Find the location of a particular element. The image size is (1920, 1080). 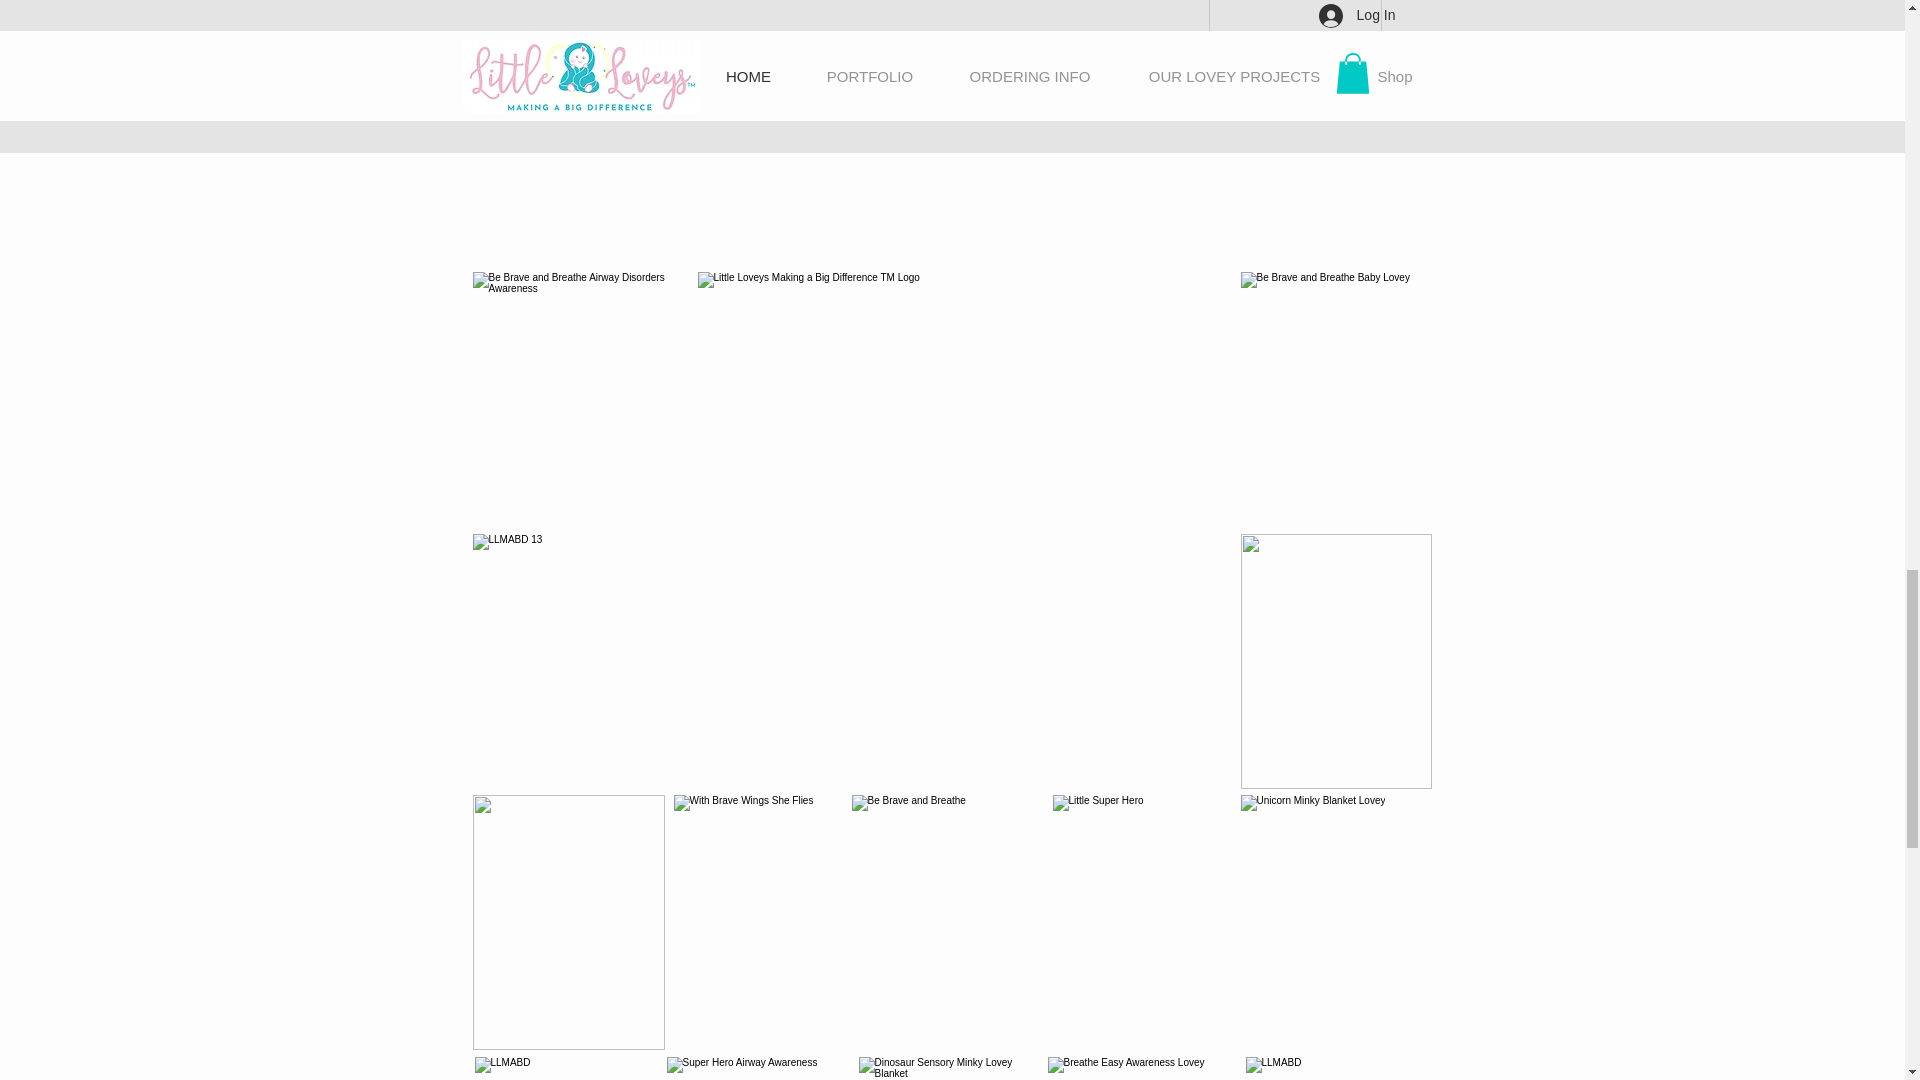

Adorable Baby with Custom Lovey Blanket is located at coordinates (950, 3).